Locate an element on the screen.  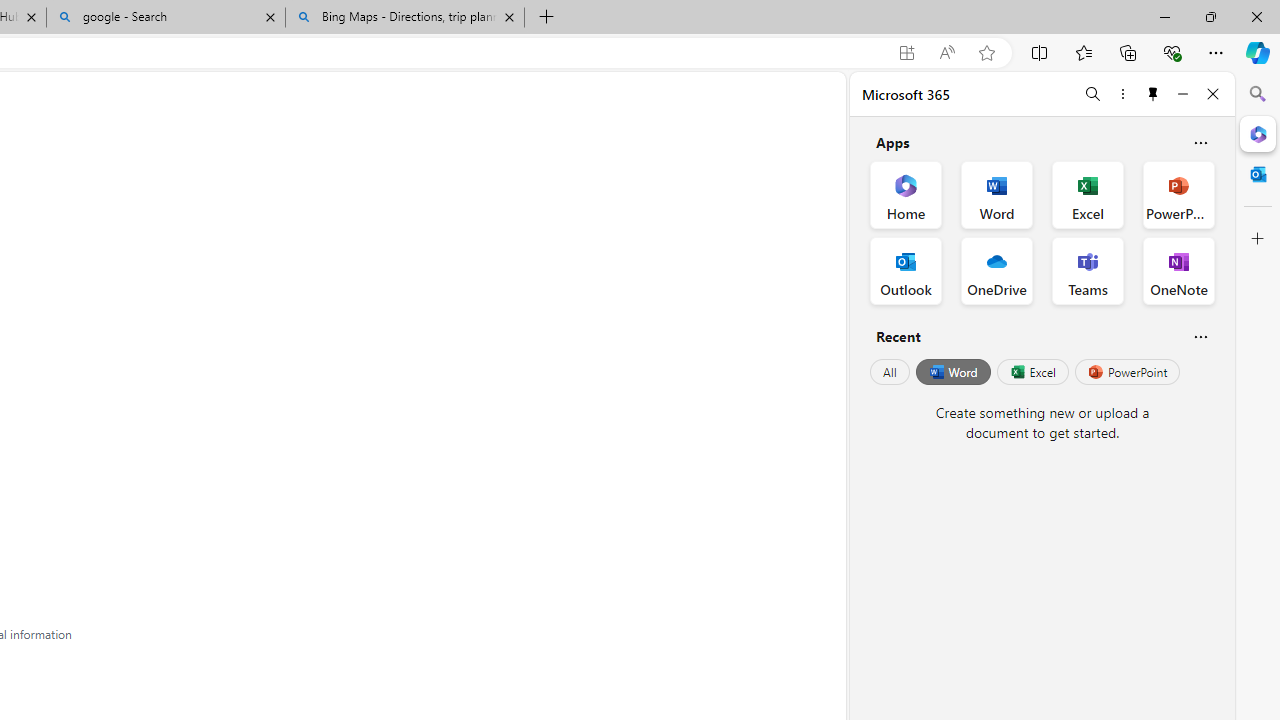
Outlook is located at coordinates (1258, 174).